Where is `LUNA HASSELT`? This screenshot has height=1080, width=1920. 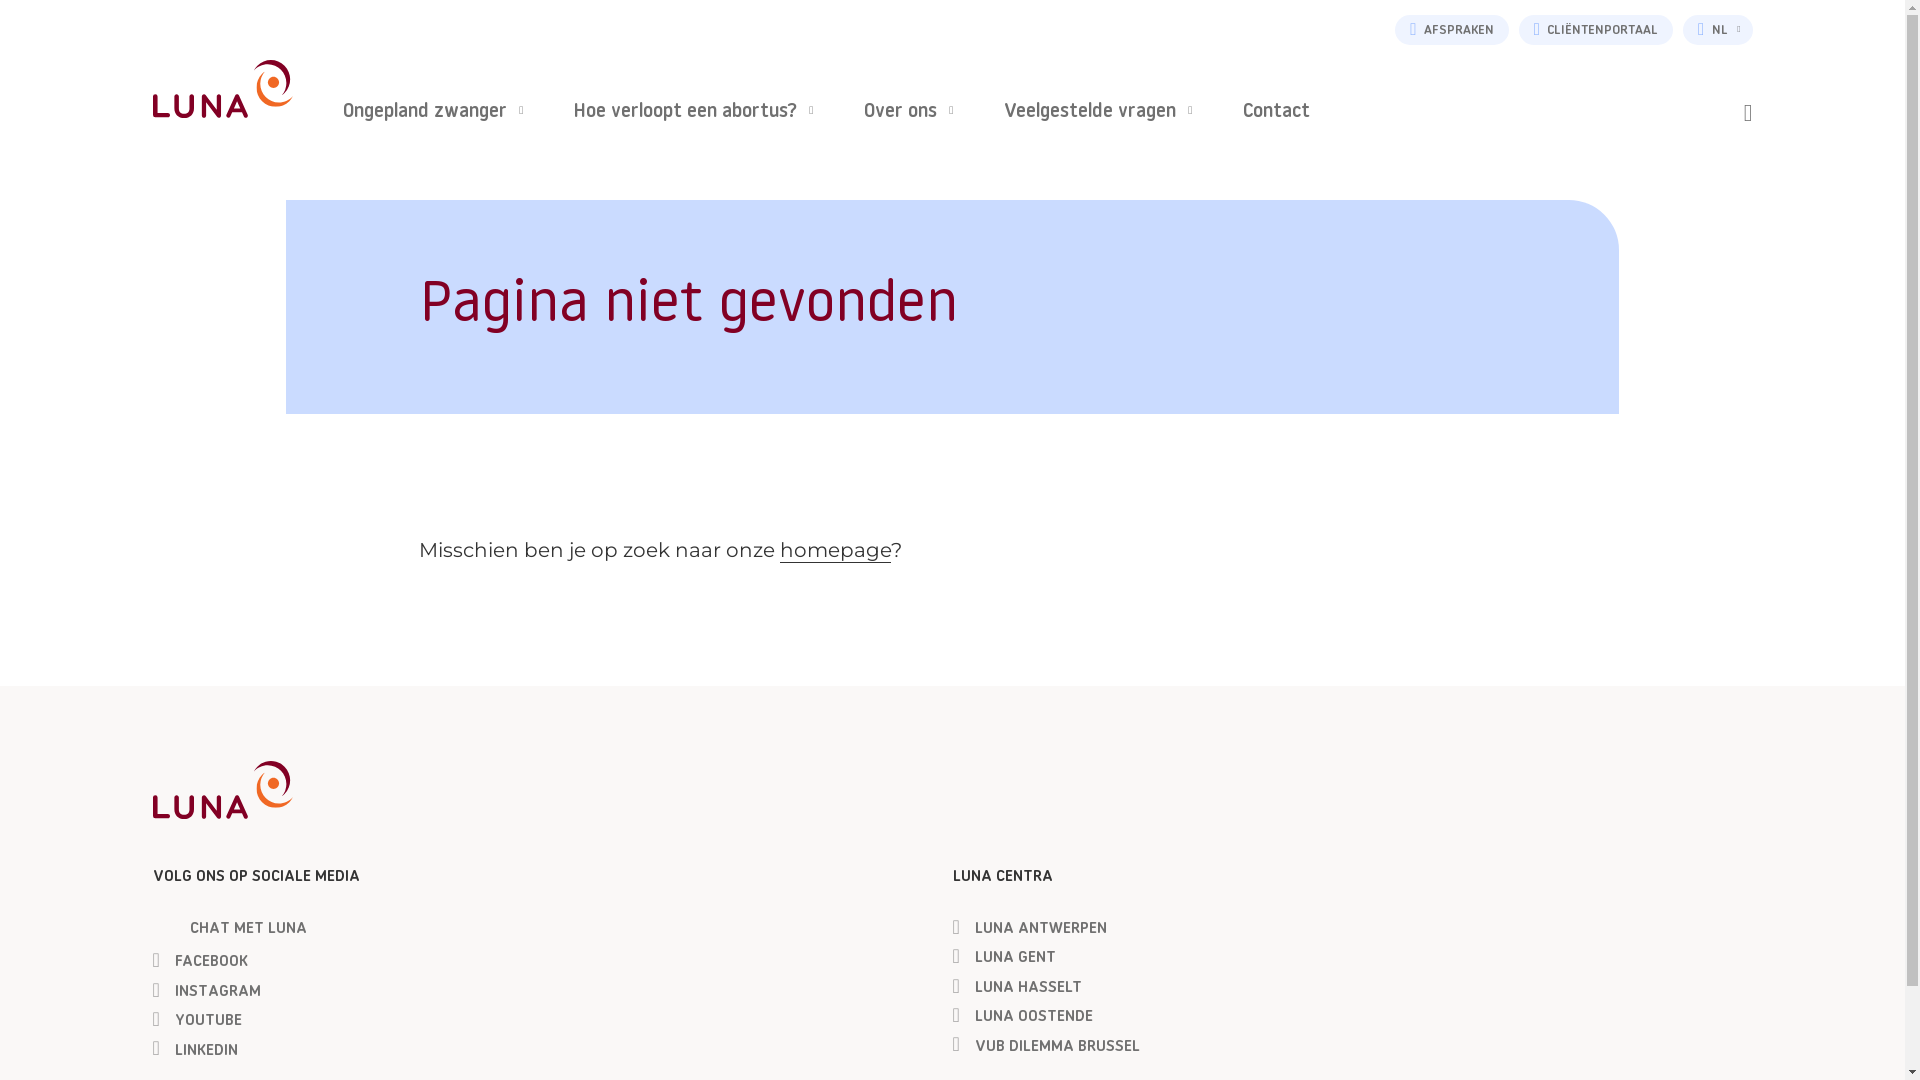 LUNA HASSELT is located at coordinates (1016, 989).